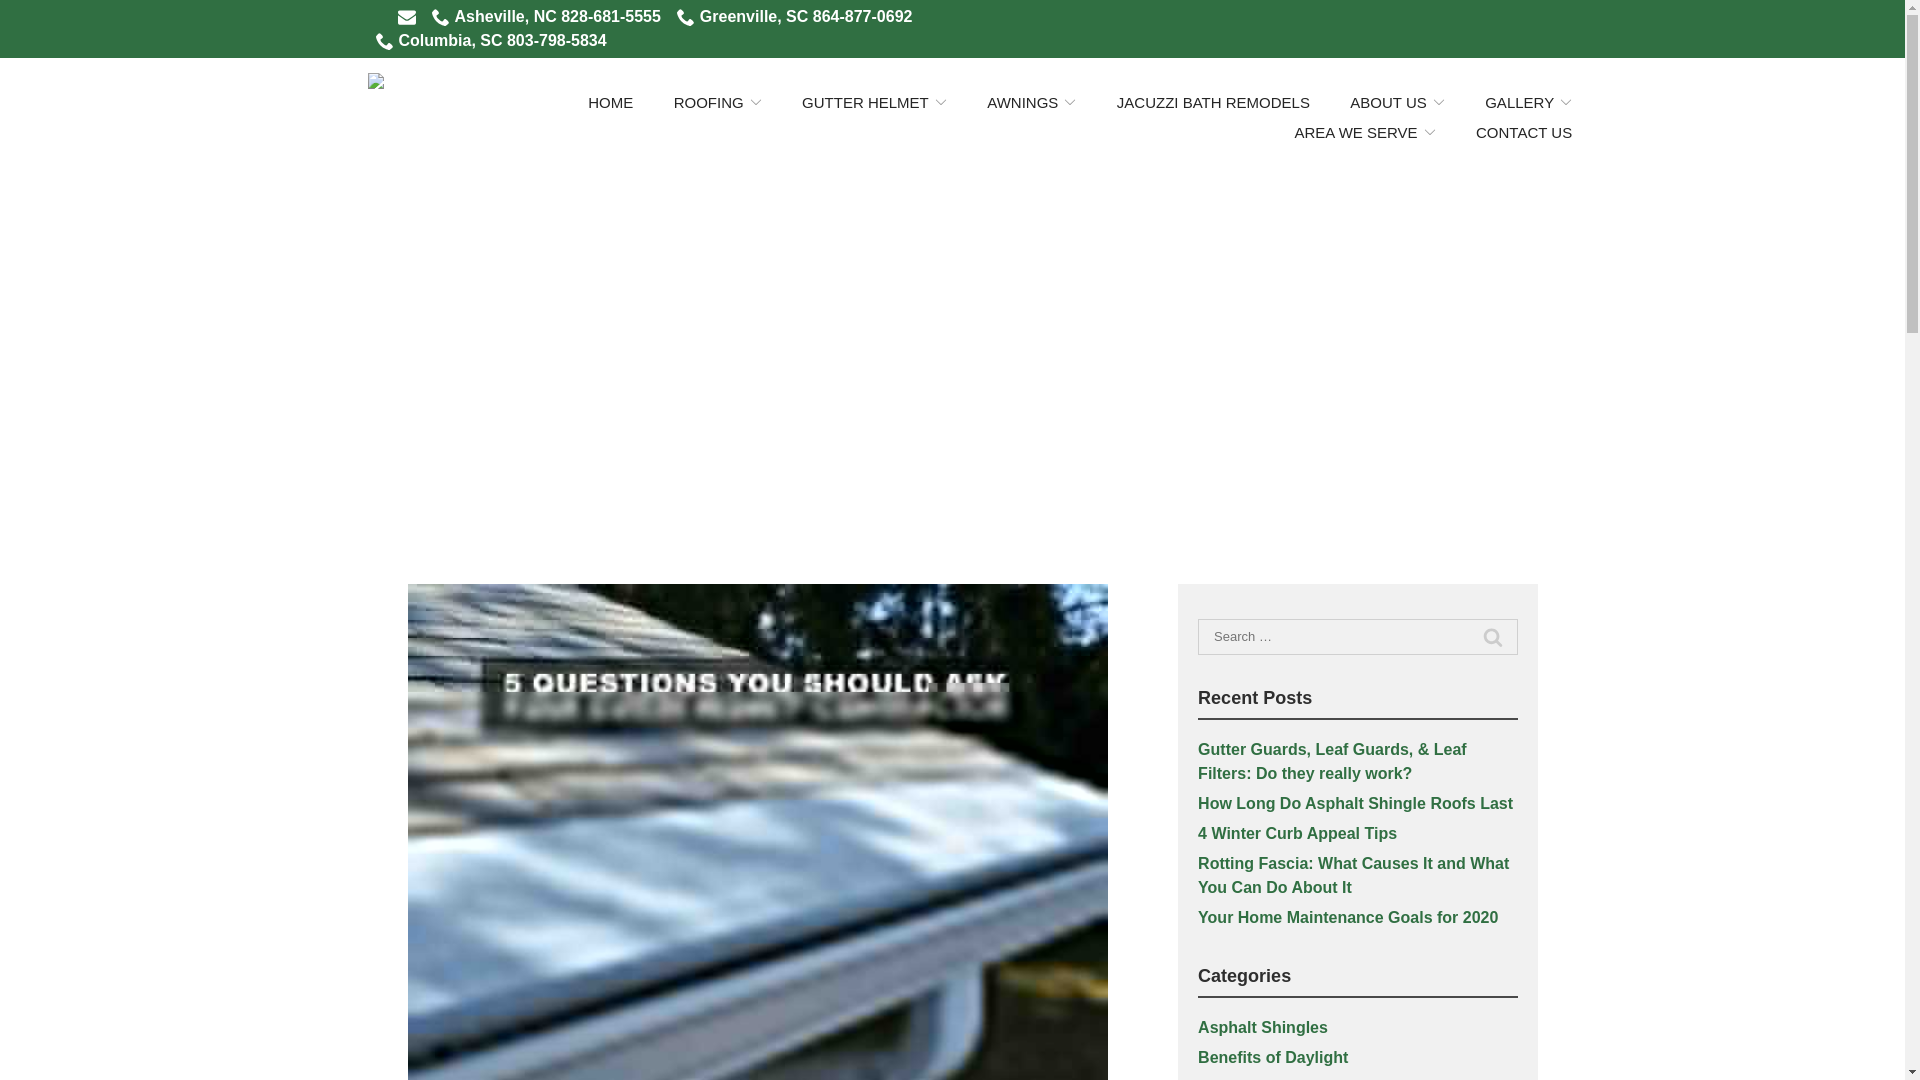  What do you see at coordinates (1030, 102) in the screenshot?
I see `AWNINGS` at bounding box center [1030, 102].